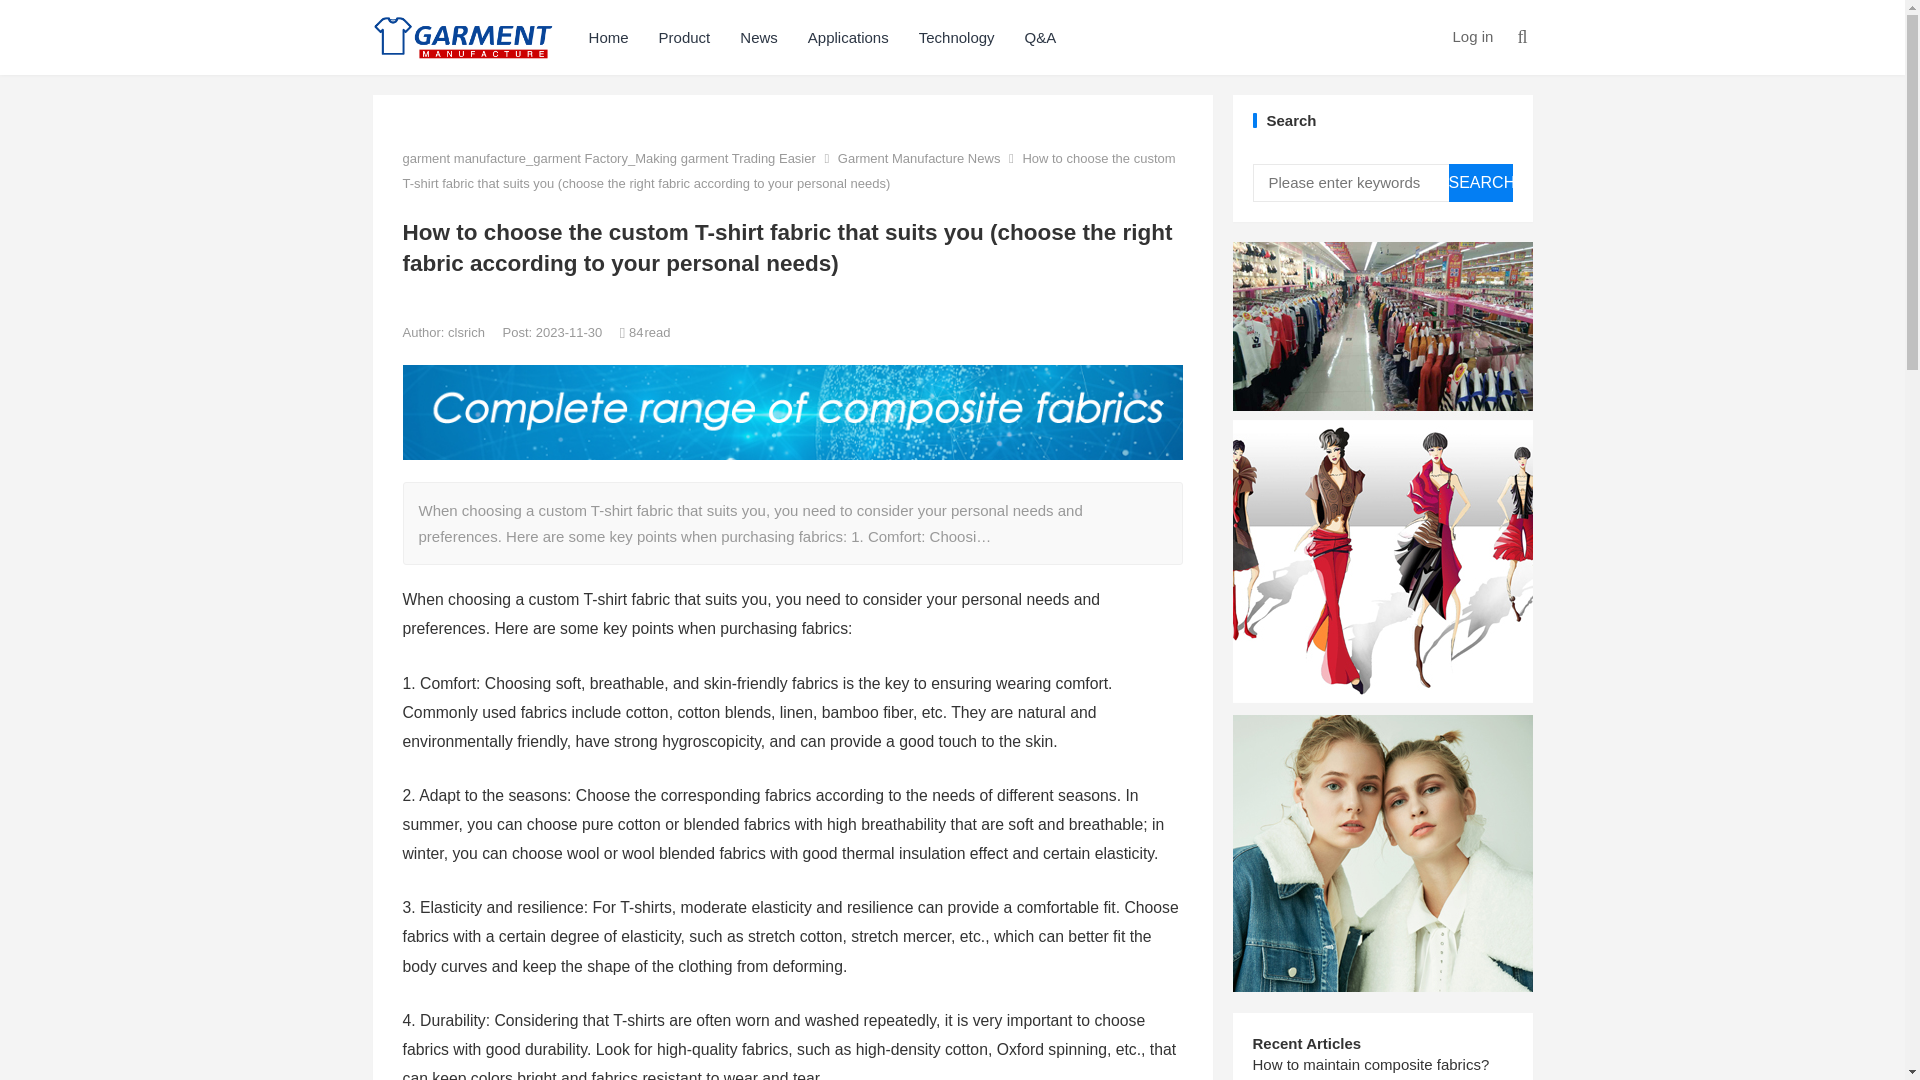 The image size is (1920, 1080). Describe the element at coordinates (1480, 182) in the screenshot. I see `SEARCH` at that location.